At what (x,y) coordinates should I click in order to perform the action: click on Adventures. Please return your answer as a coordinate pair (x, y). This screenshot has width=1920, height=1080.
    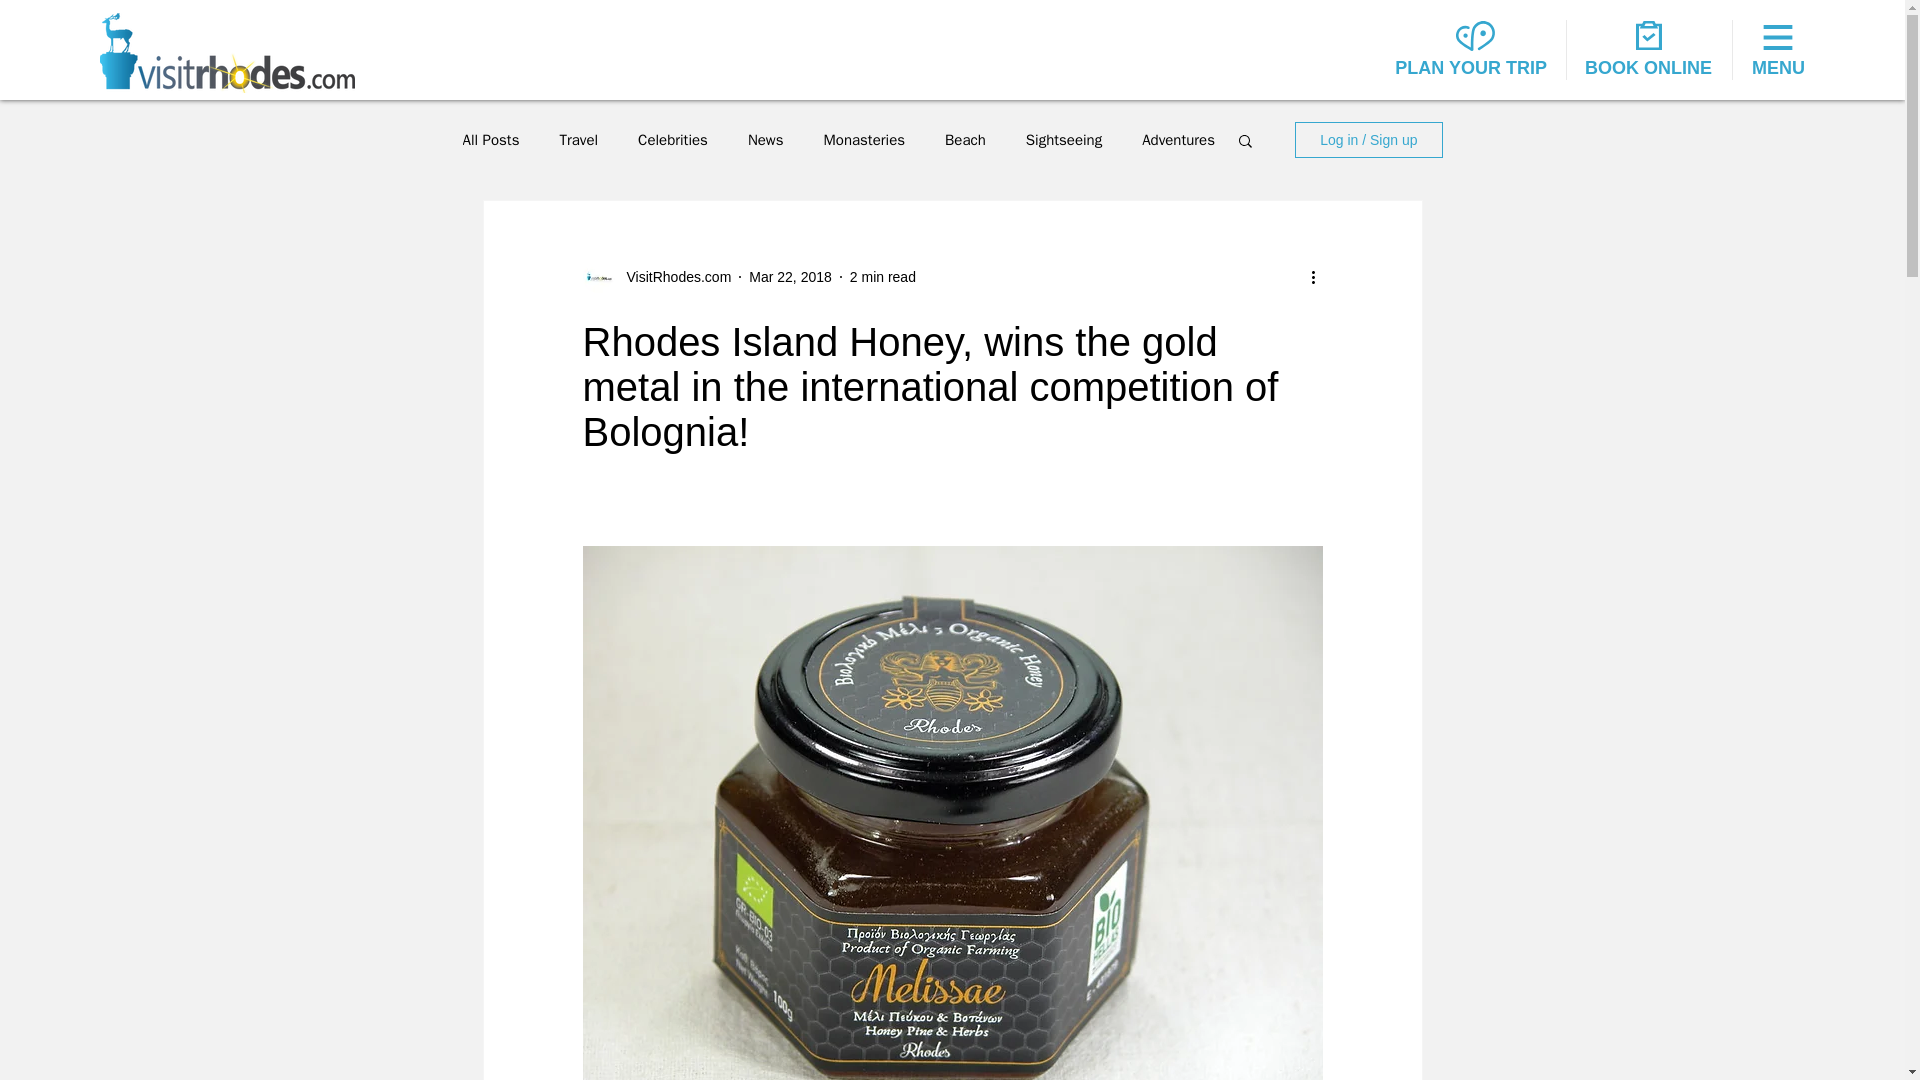
    Looking at the image, I should click on (1178, 139).